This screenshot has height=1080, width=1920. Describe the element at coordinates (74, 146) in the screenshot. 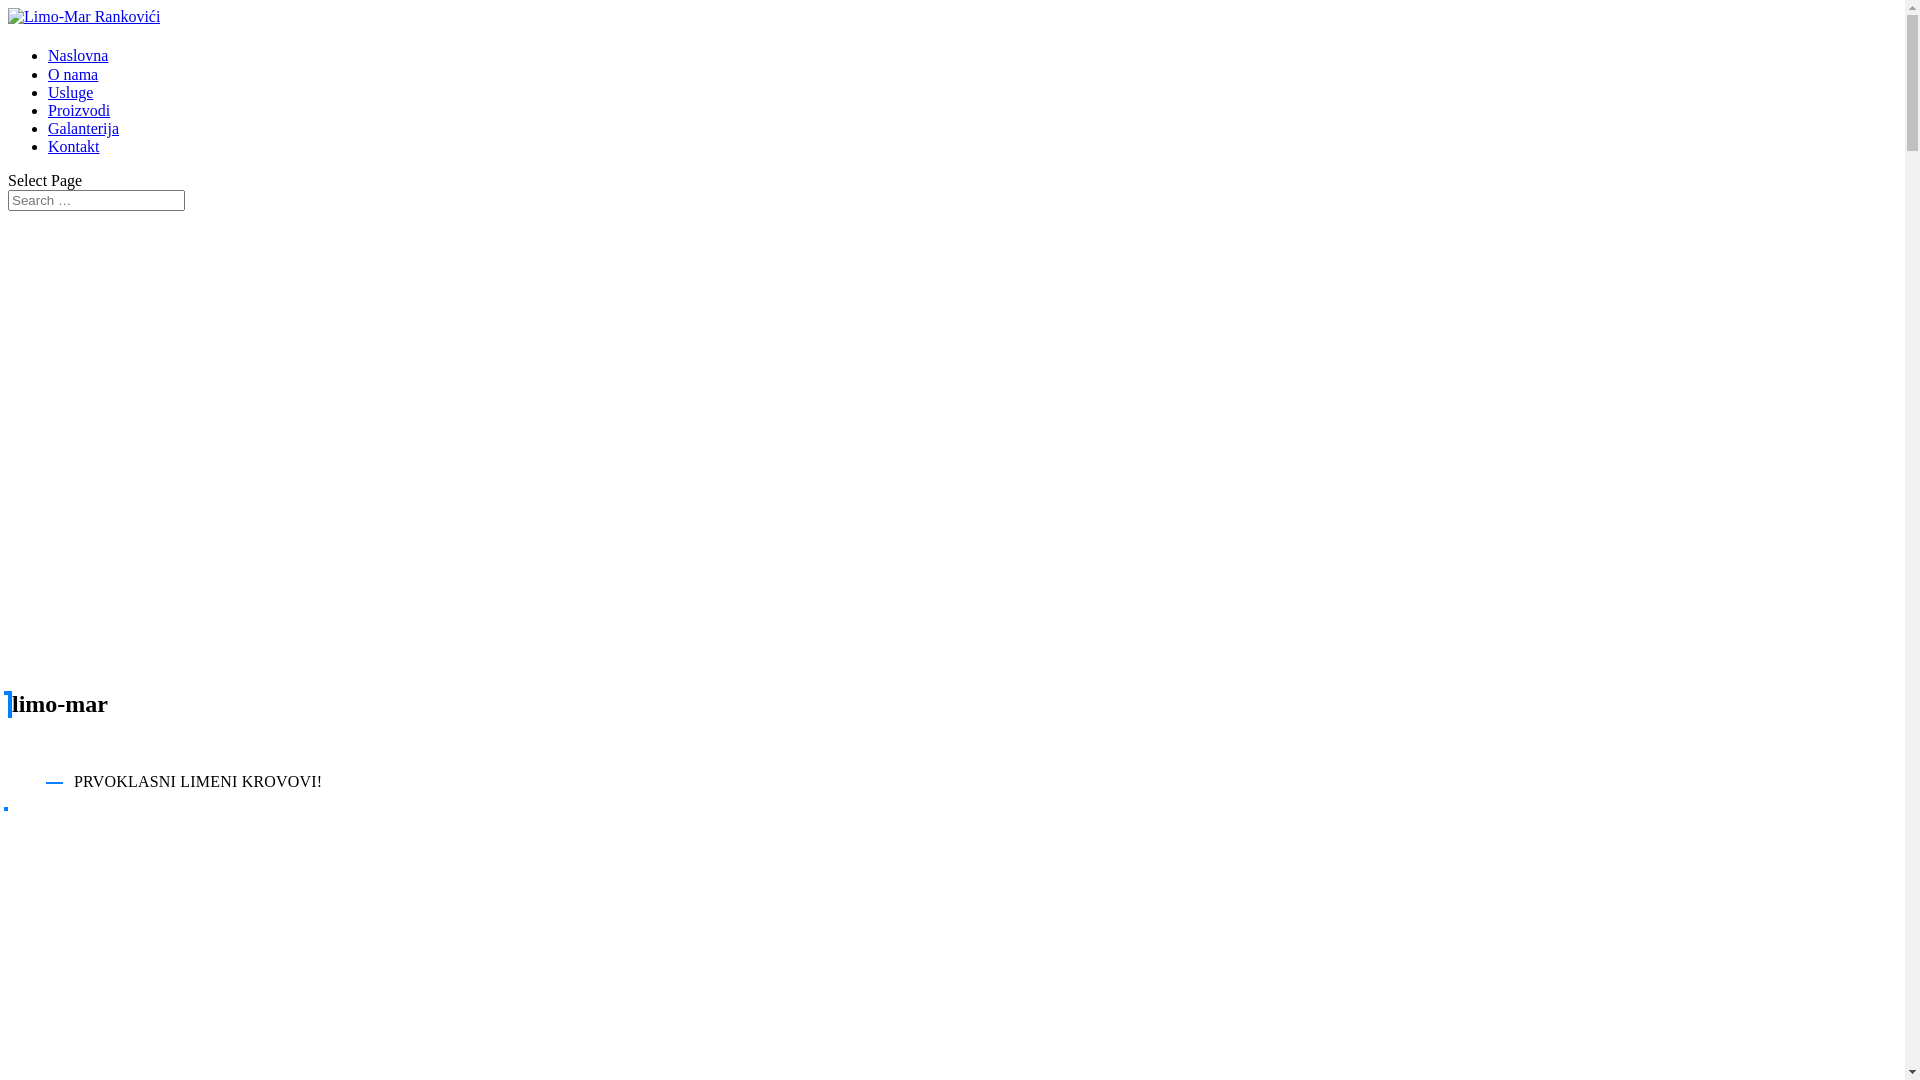

I see `Kontakt` at that location.